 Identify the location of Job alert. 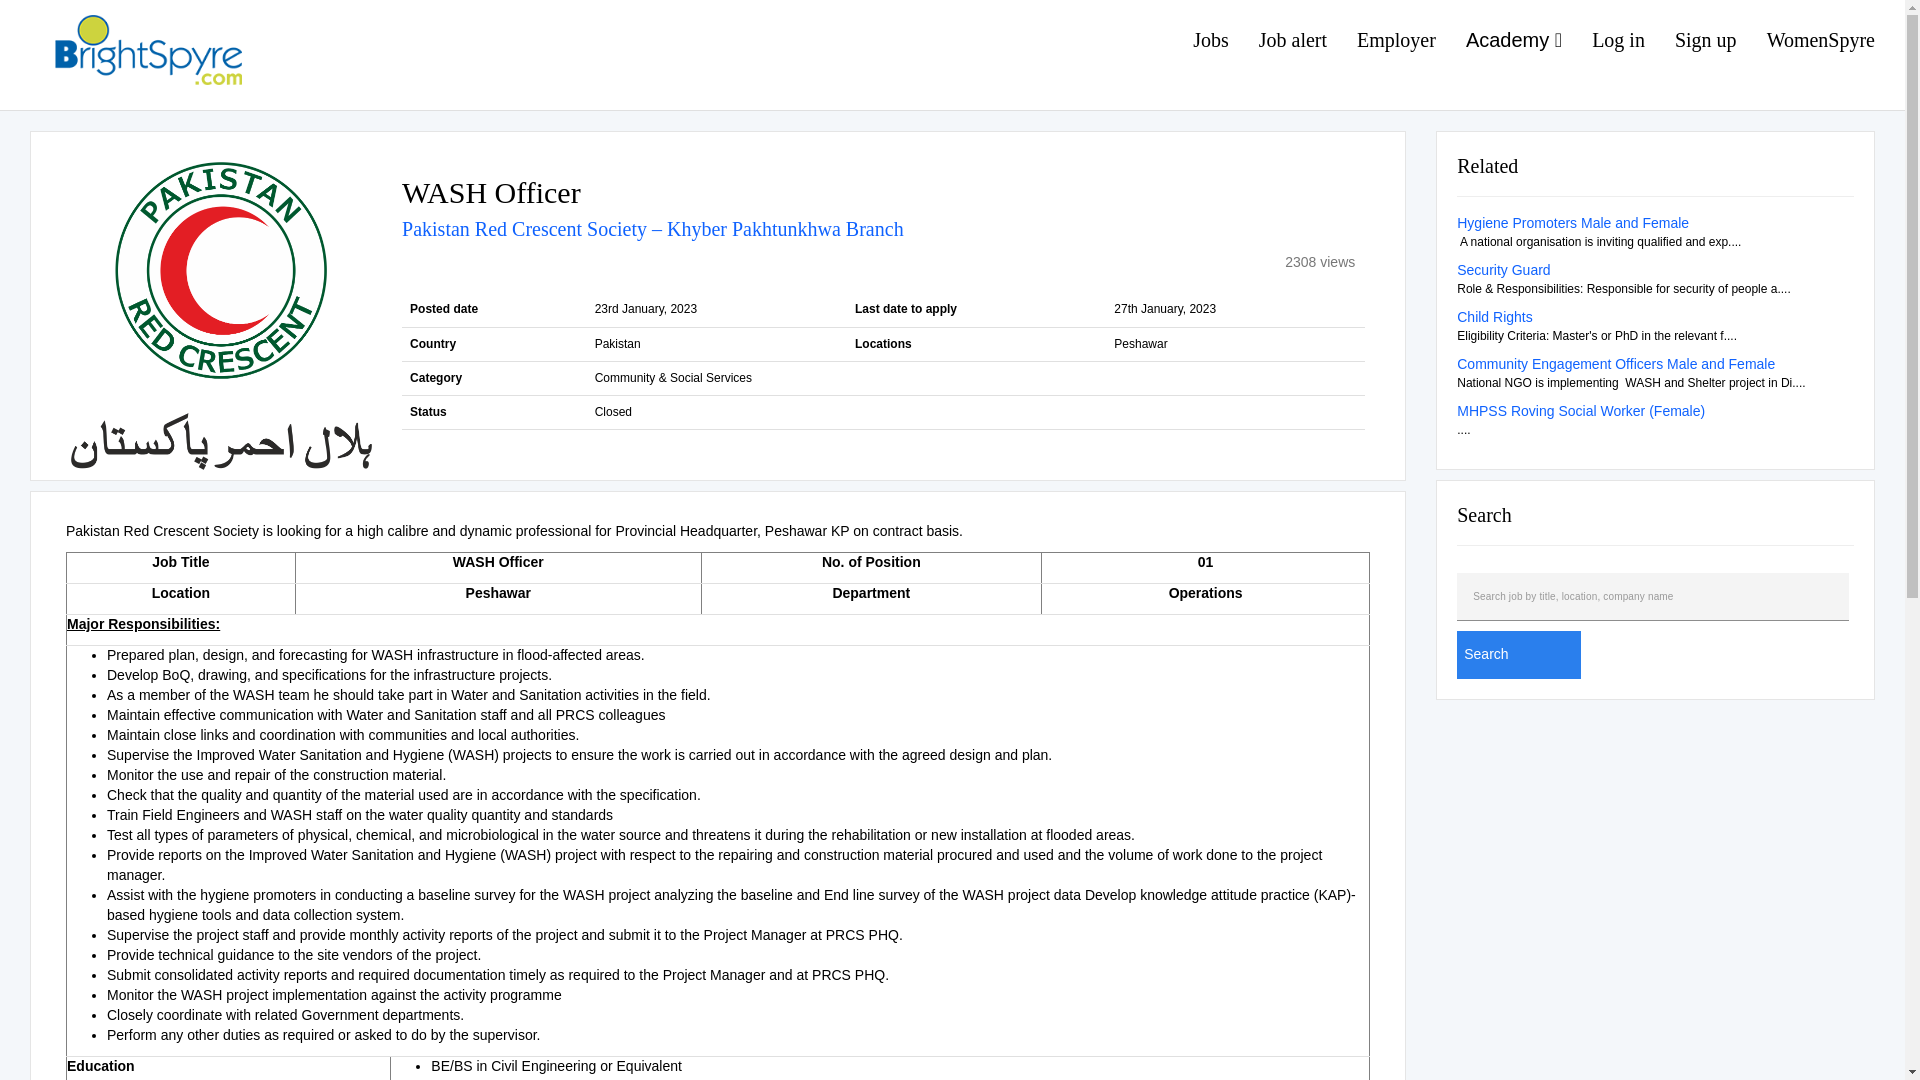
(1293, 40).